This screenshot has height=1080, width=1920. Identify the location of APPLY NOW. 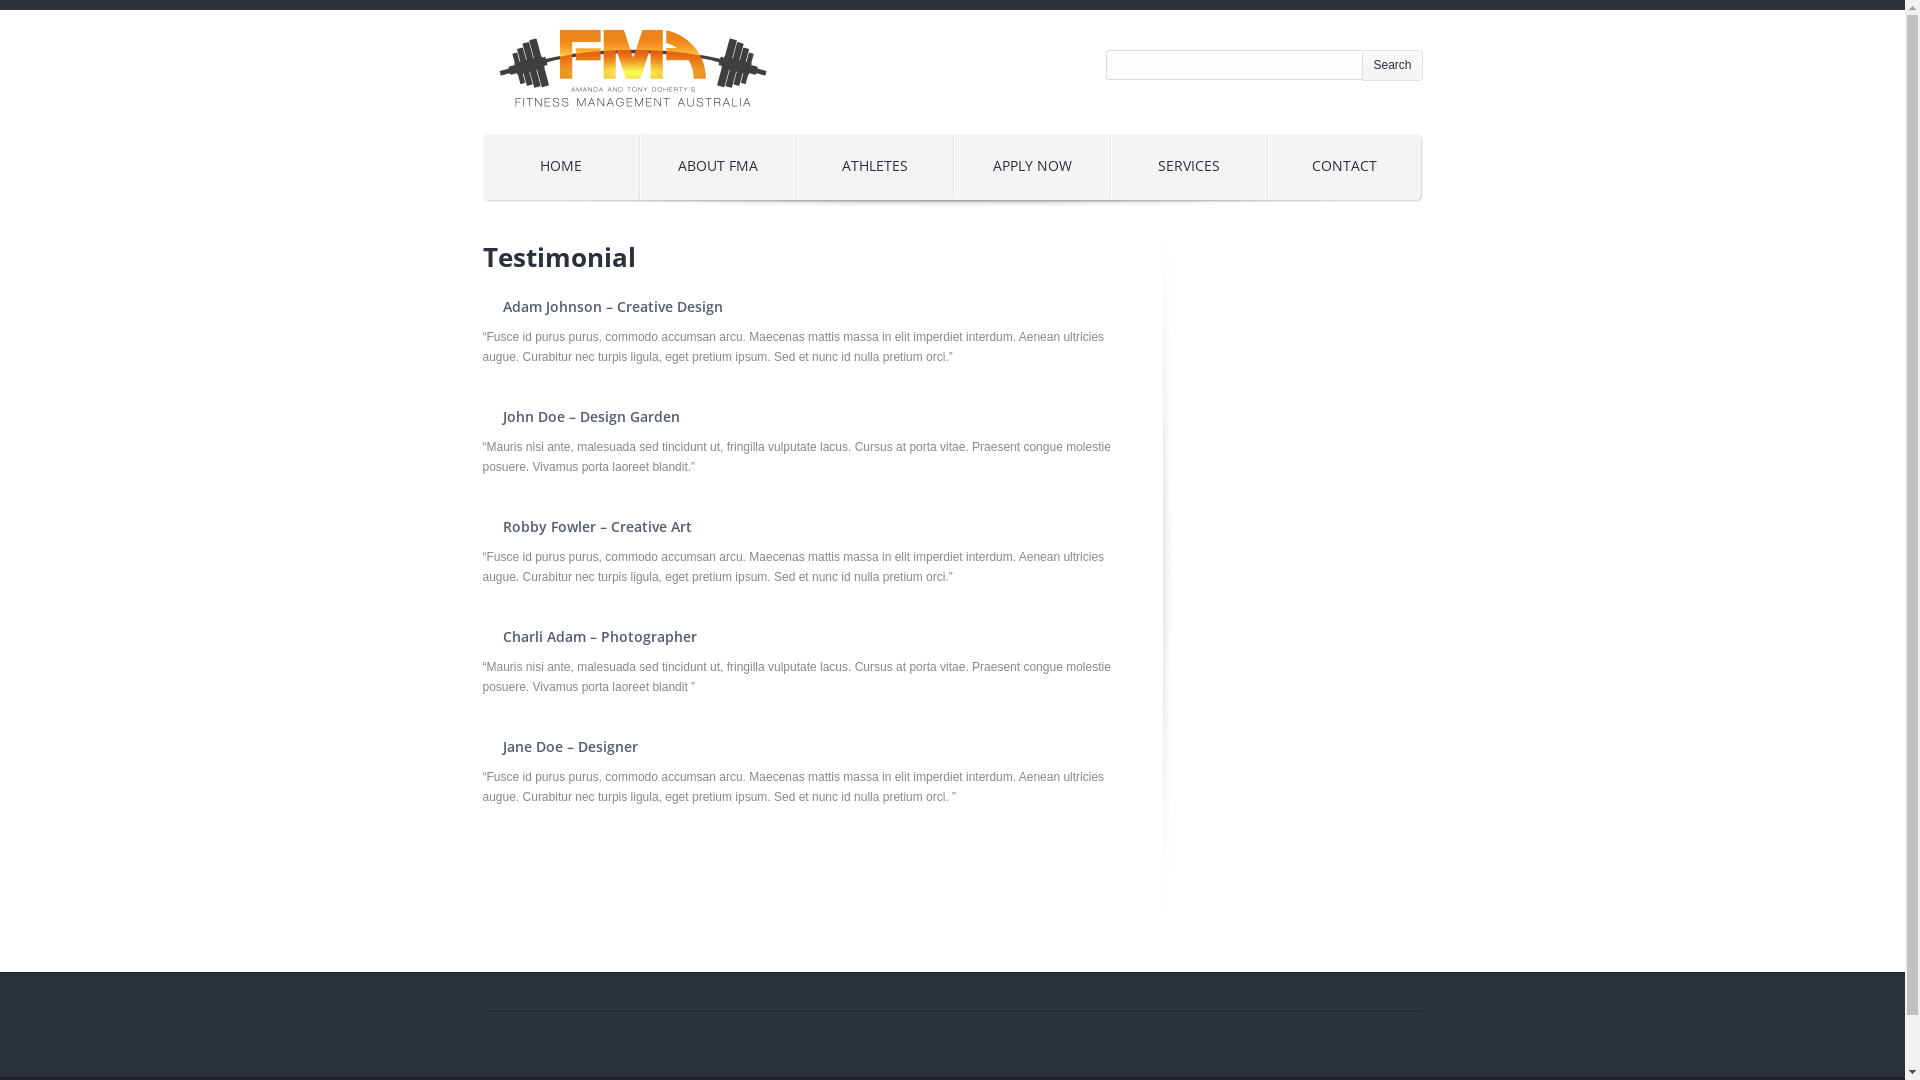
(1032, 166).